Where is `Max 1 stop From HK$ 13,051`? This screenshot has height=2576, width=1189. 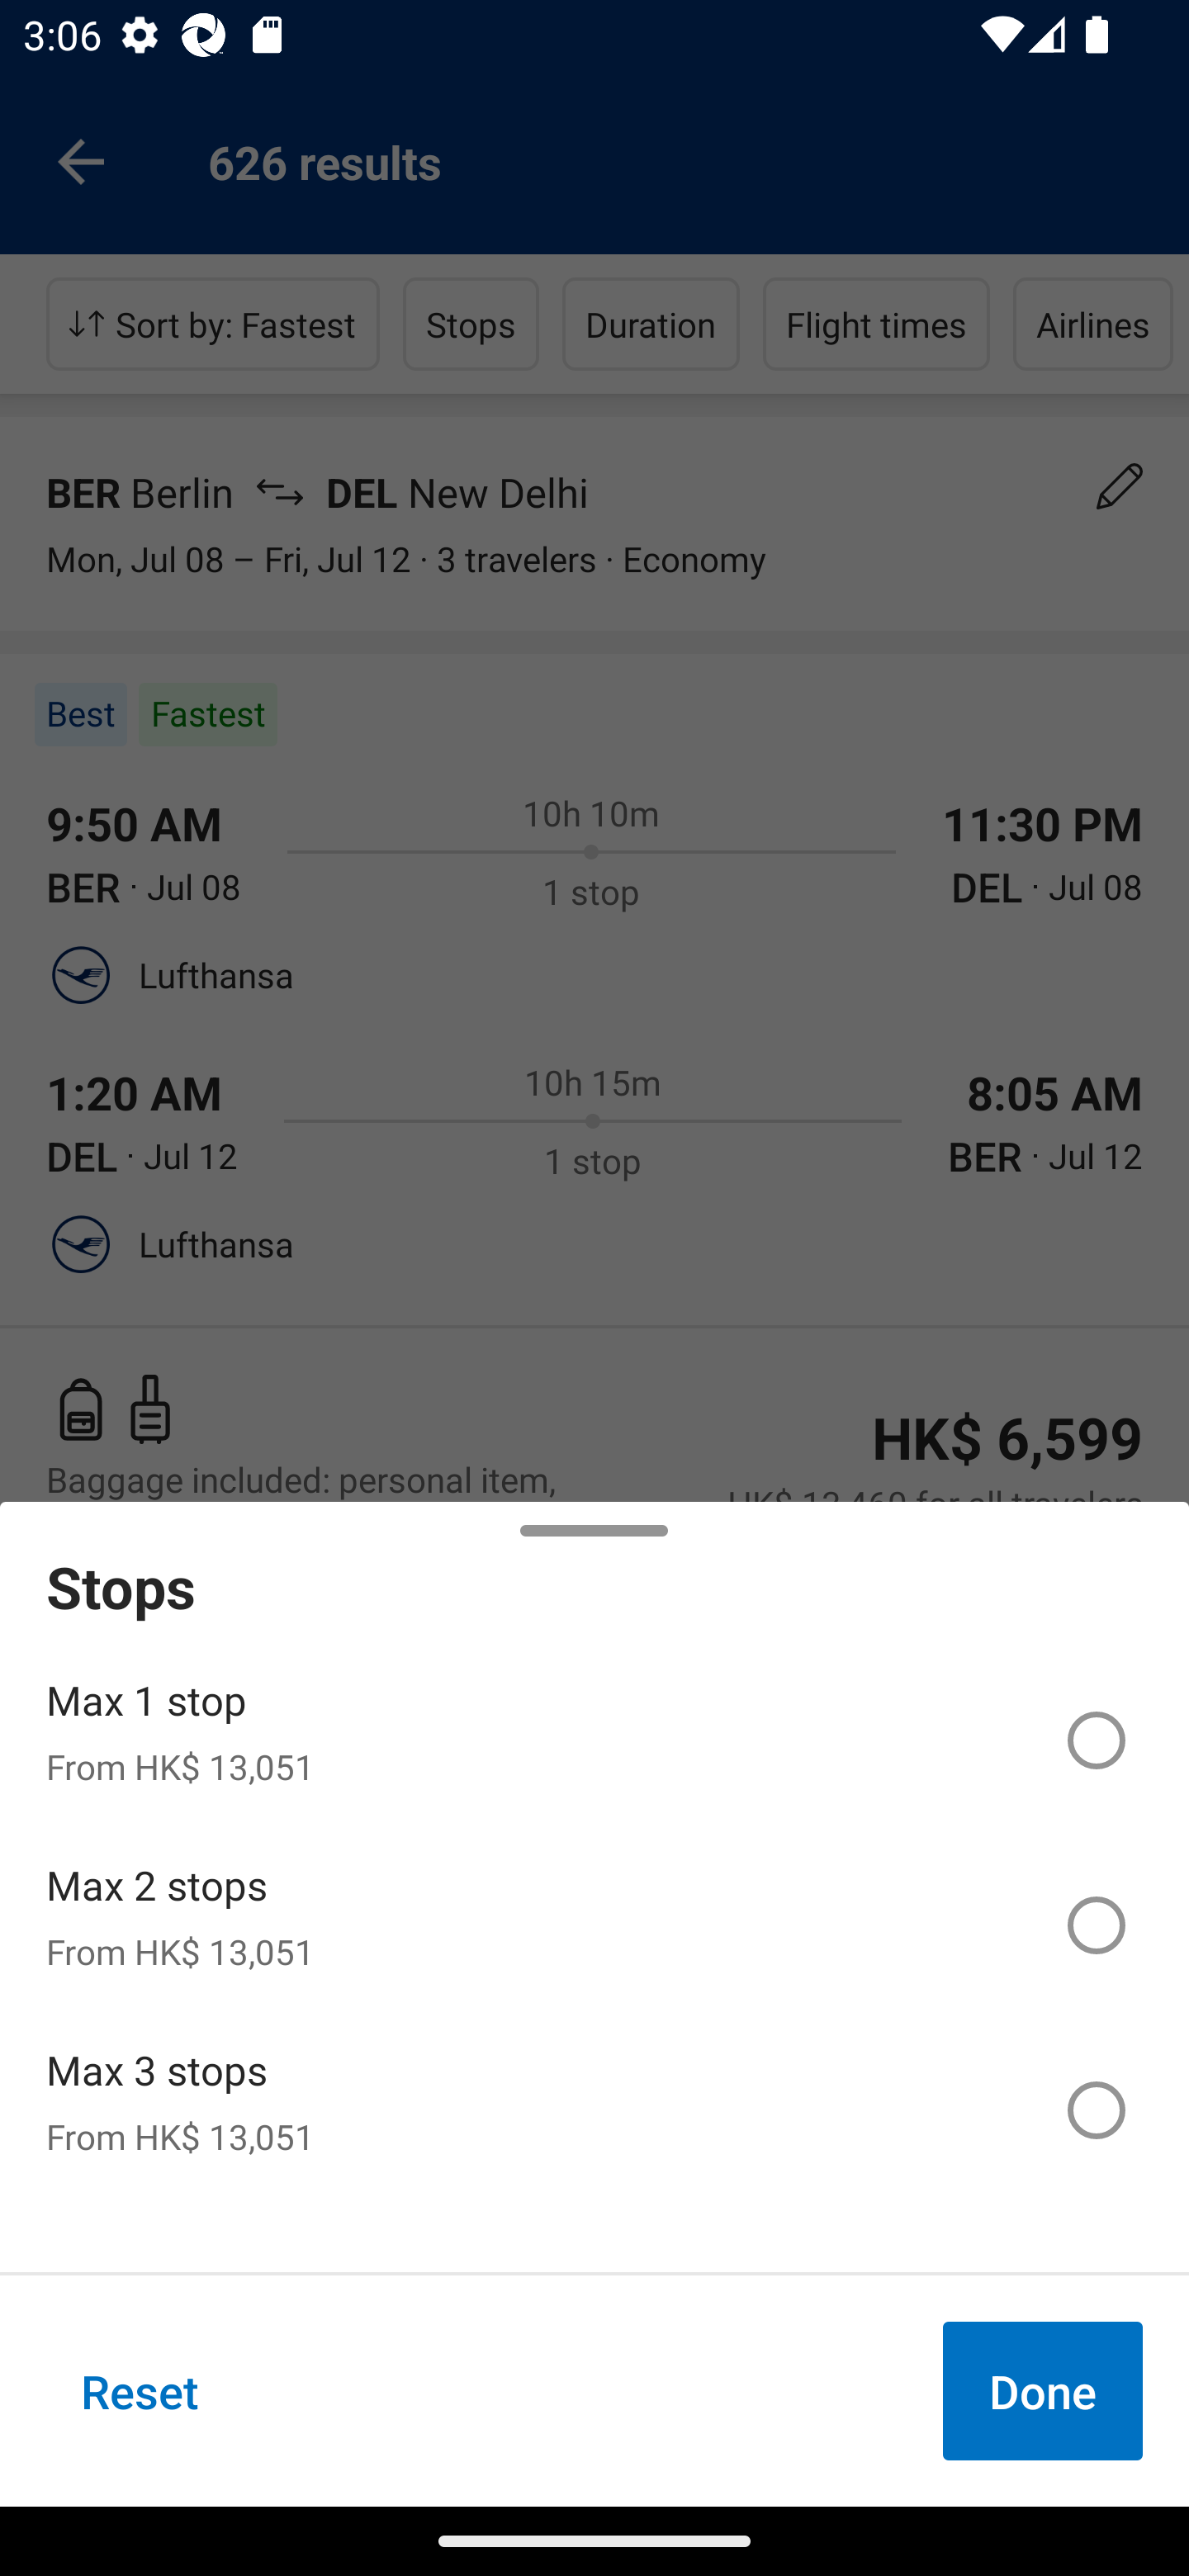 Max 1 stop From HK$ 13,051 is located at coordinates (594, 1740).